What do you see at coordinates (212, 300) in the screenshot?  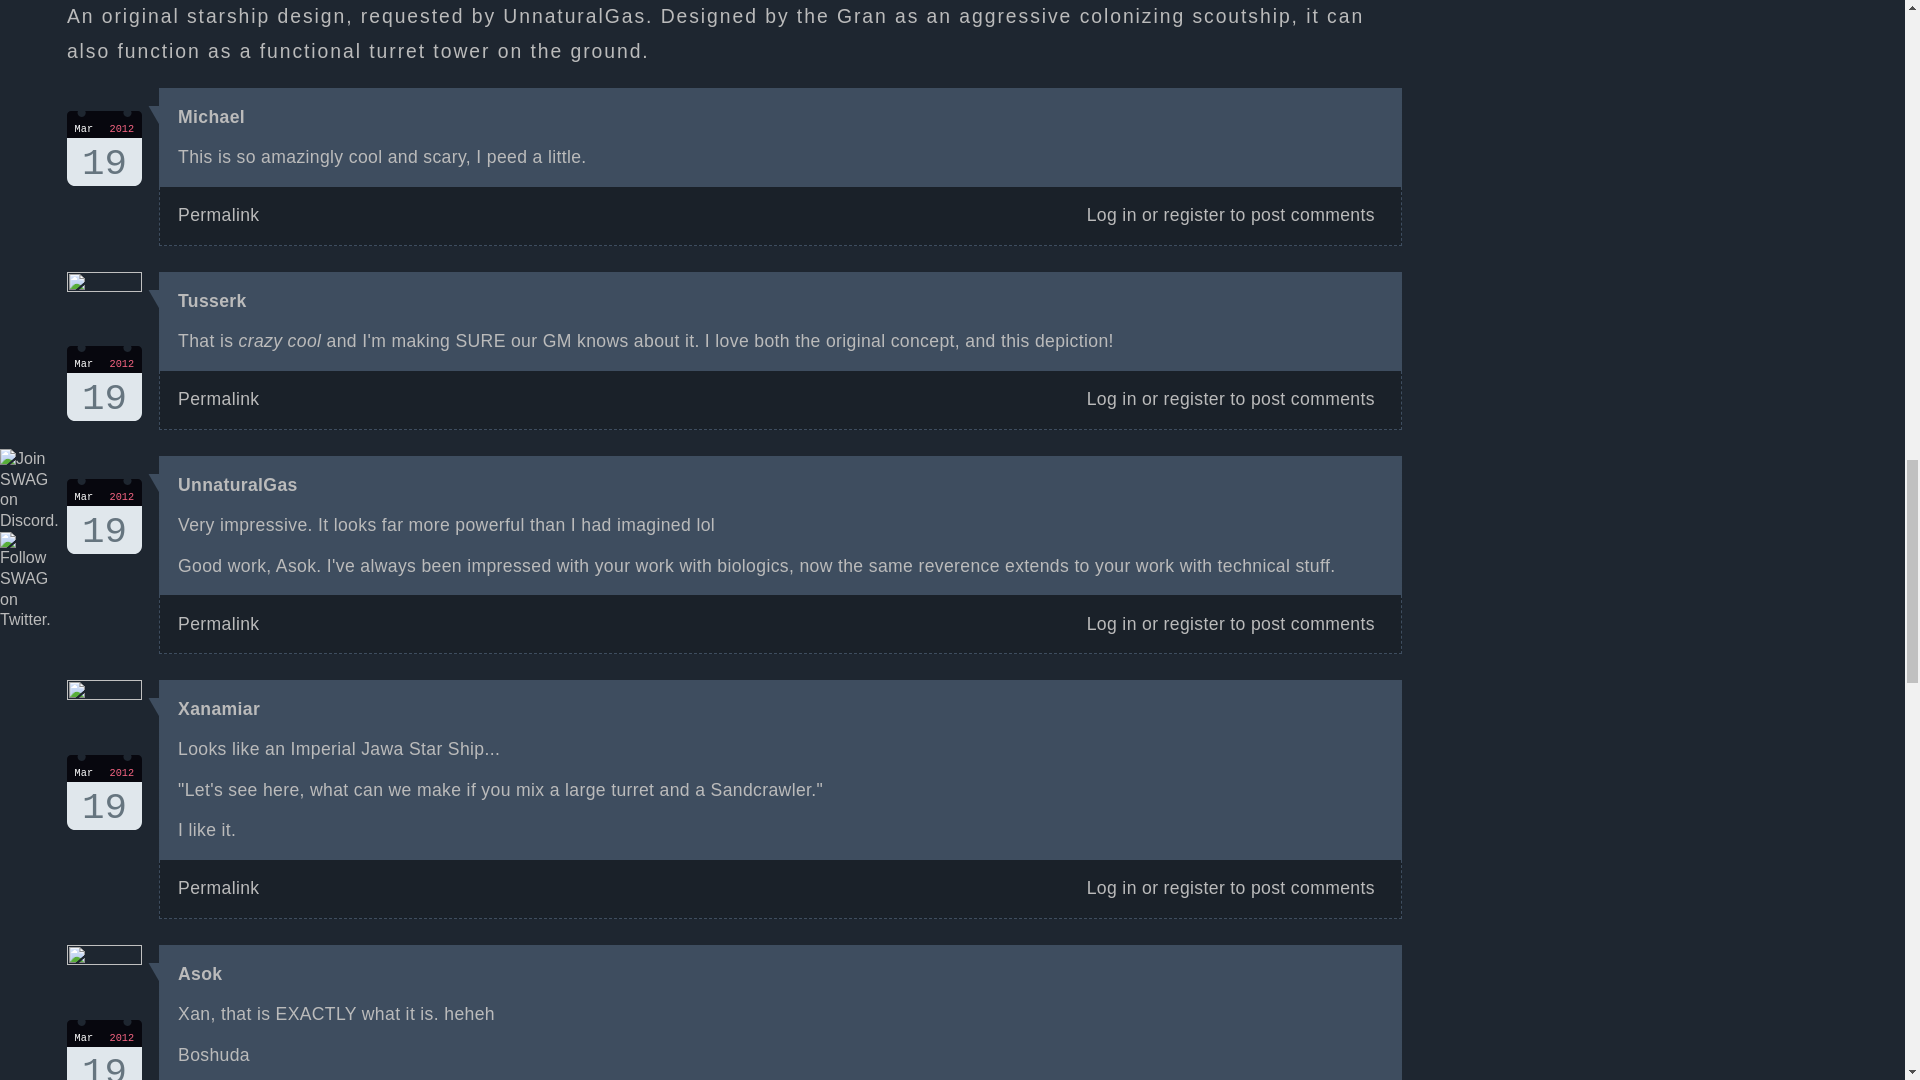 I see `Permalink` at bounding box center [212, 300].